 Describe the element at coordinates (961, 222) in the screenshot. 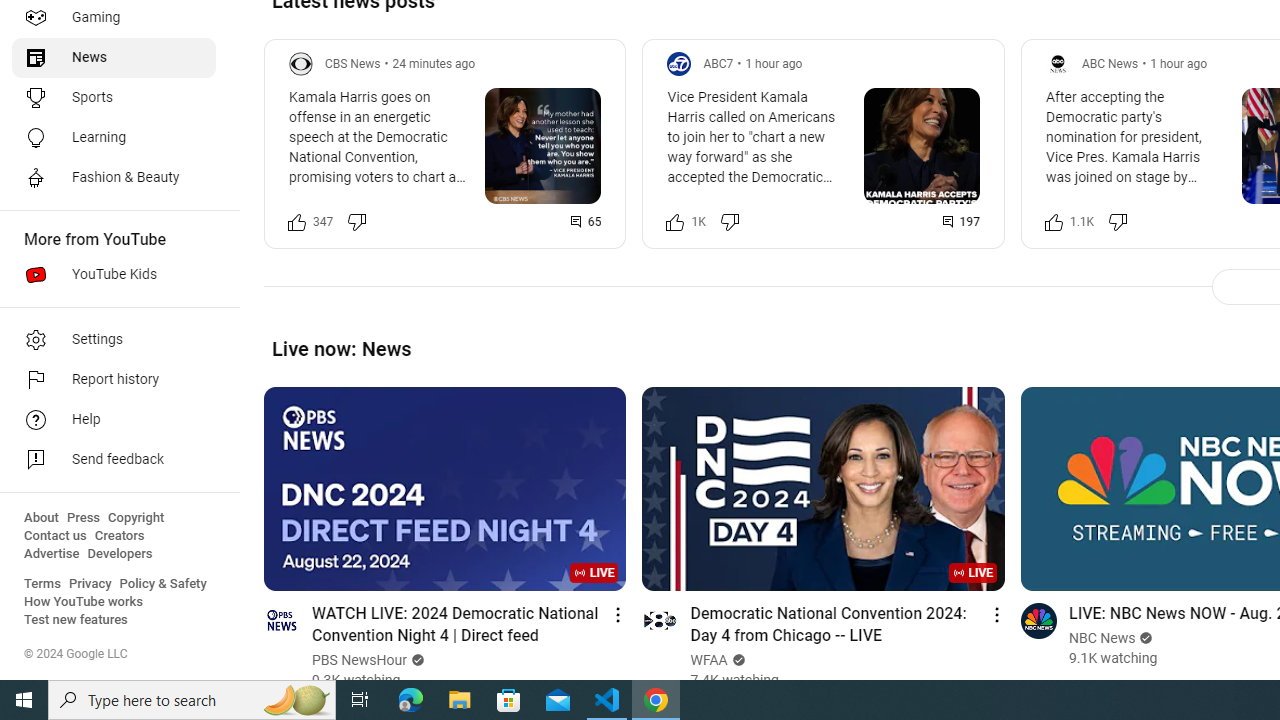

I see `Comment` at that location.